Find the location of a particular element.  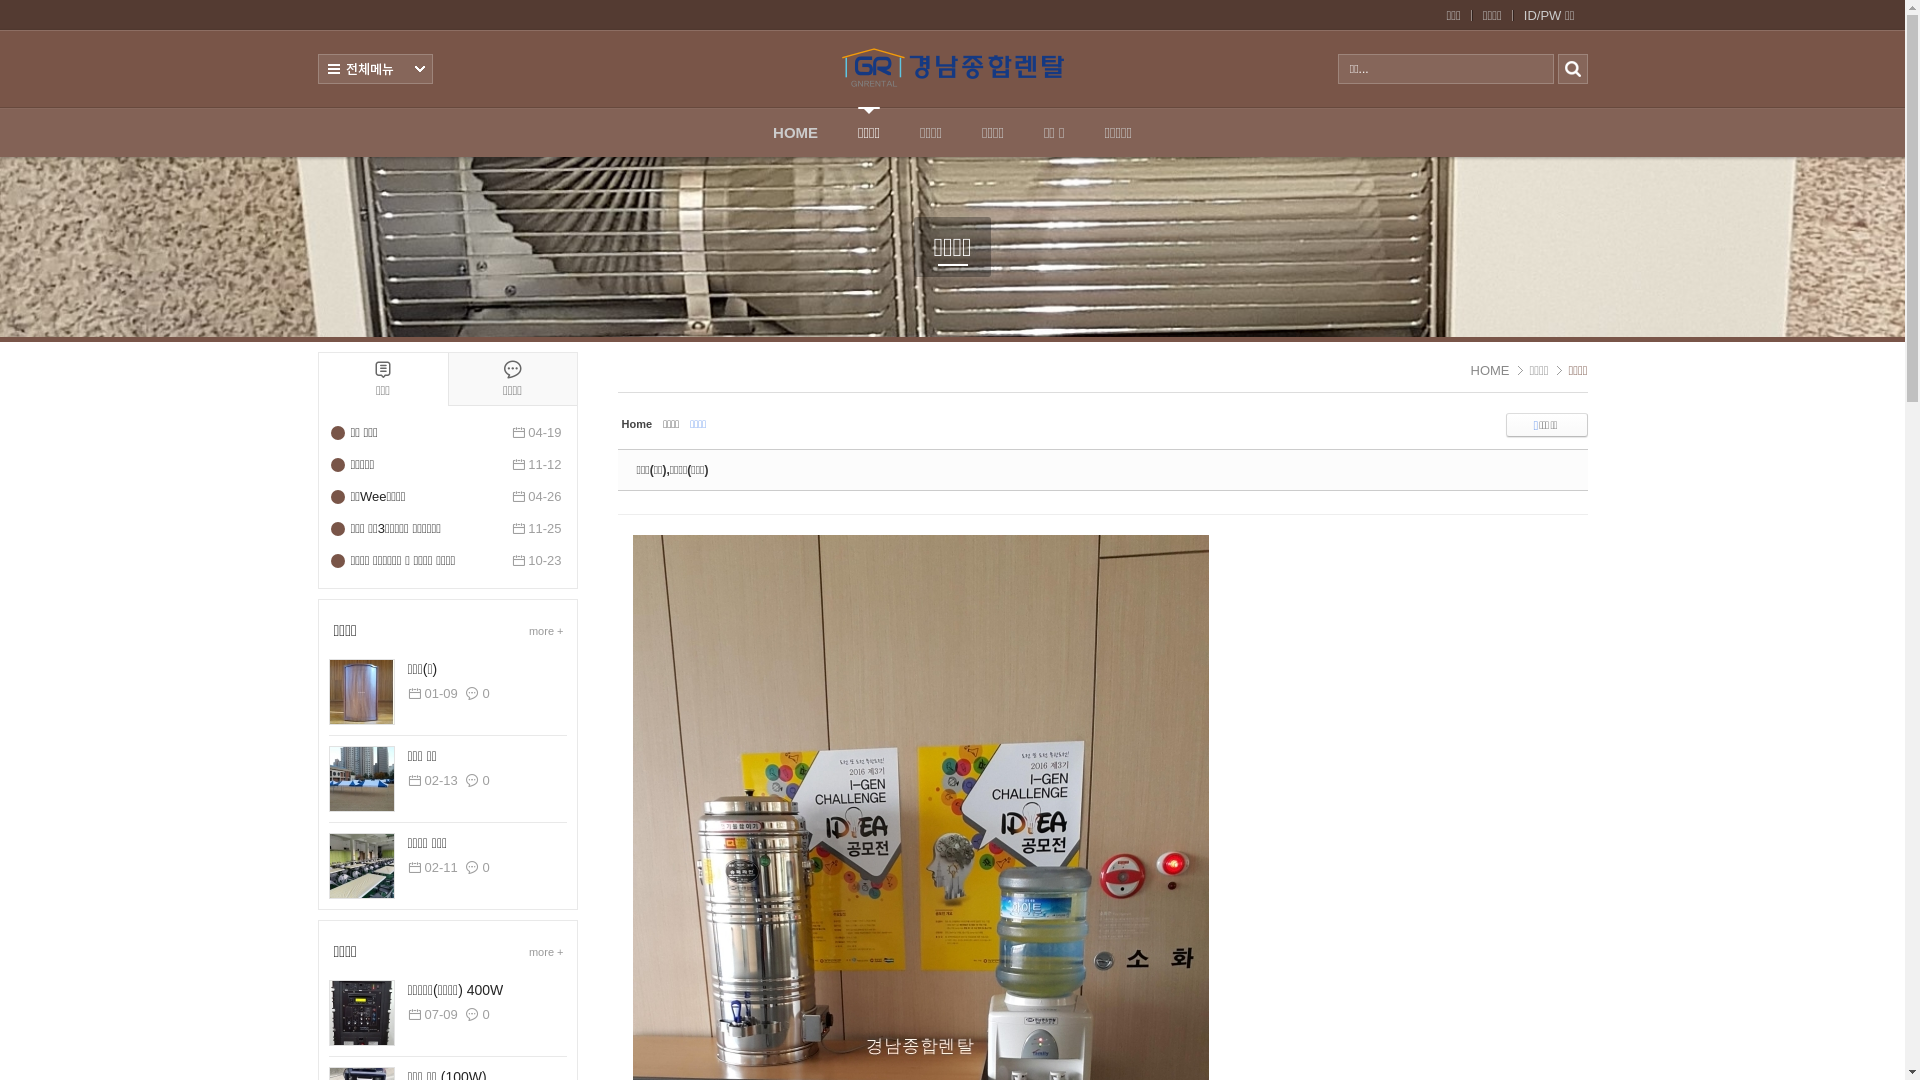

more + is located at coordinates (546, 631).